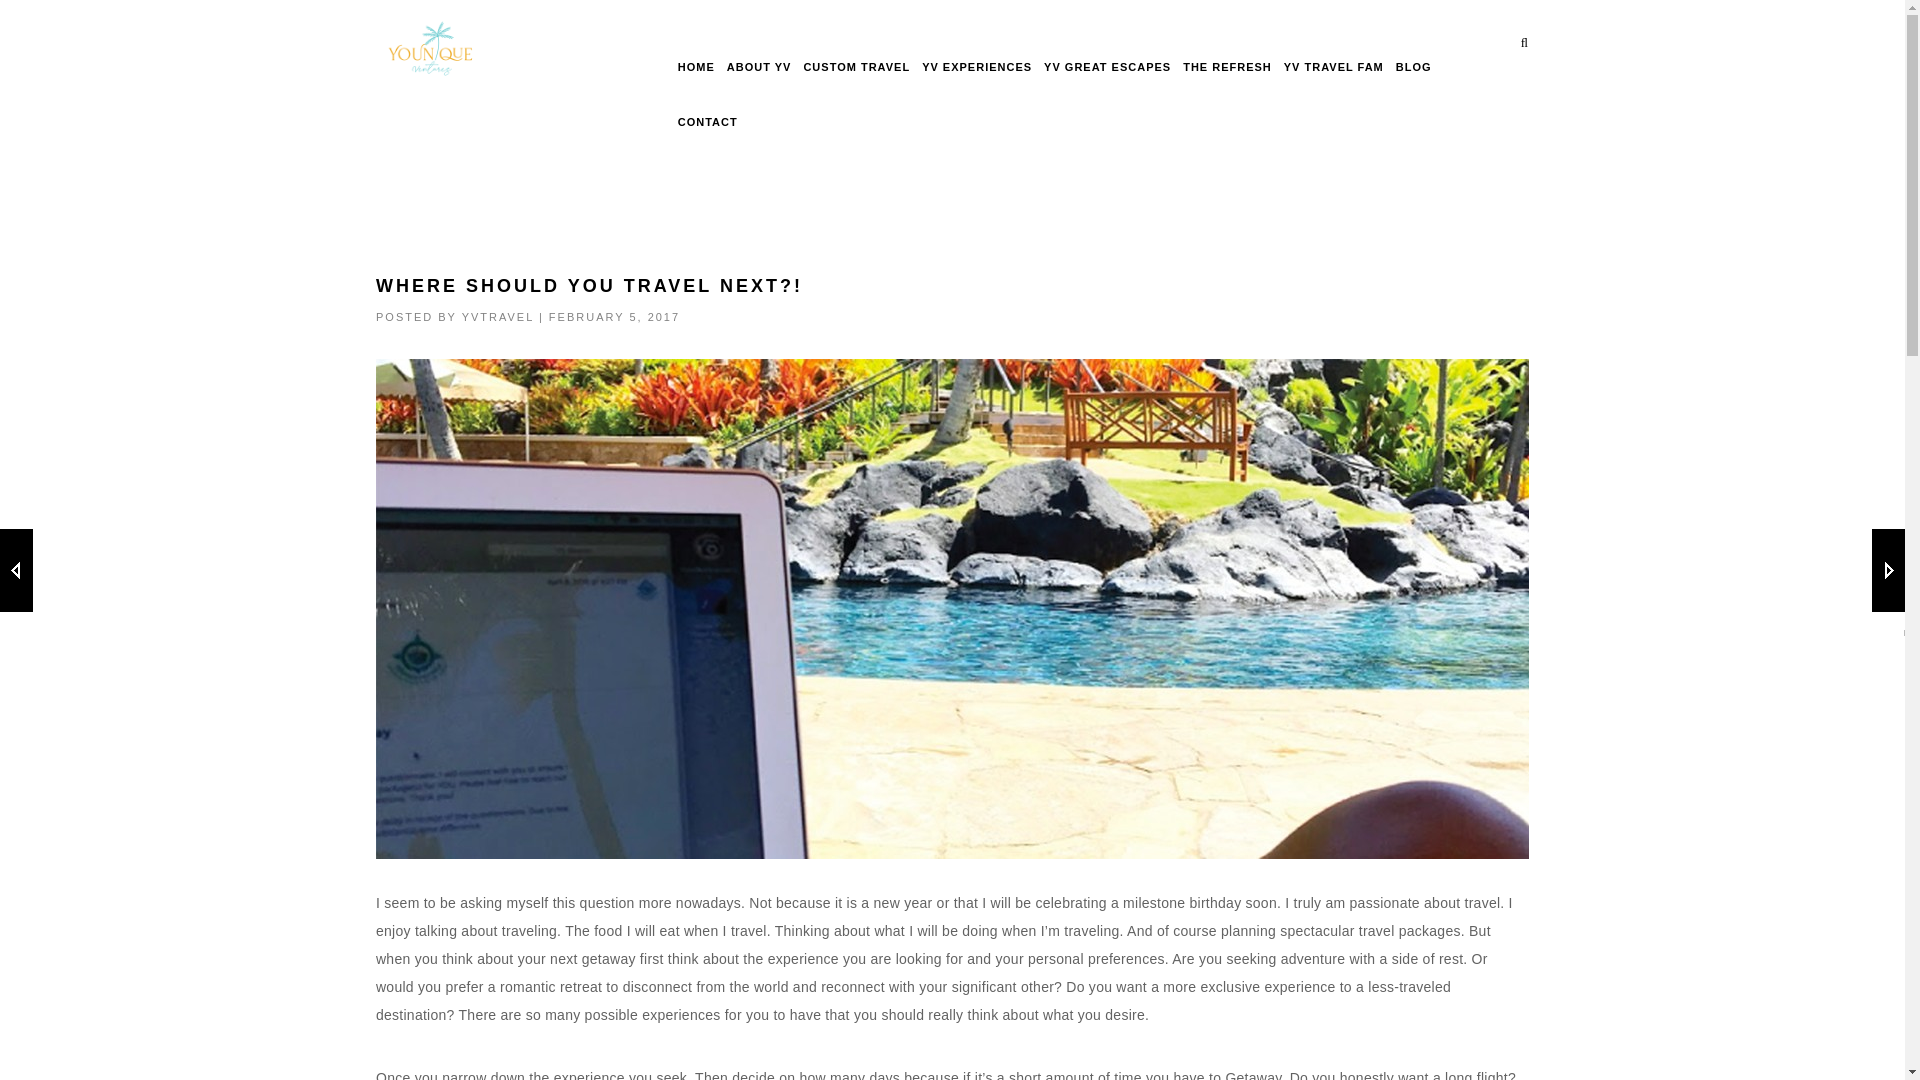 This screenshot has height=1080, width=1920. What do you see at coordinates (759, 68) in the screenshot?
I see `ABOUT YV` at bounding box center [759, 68].